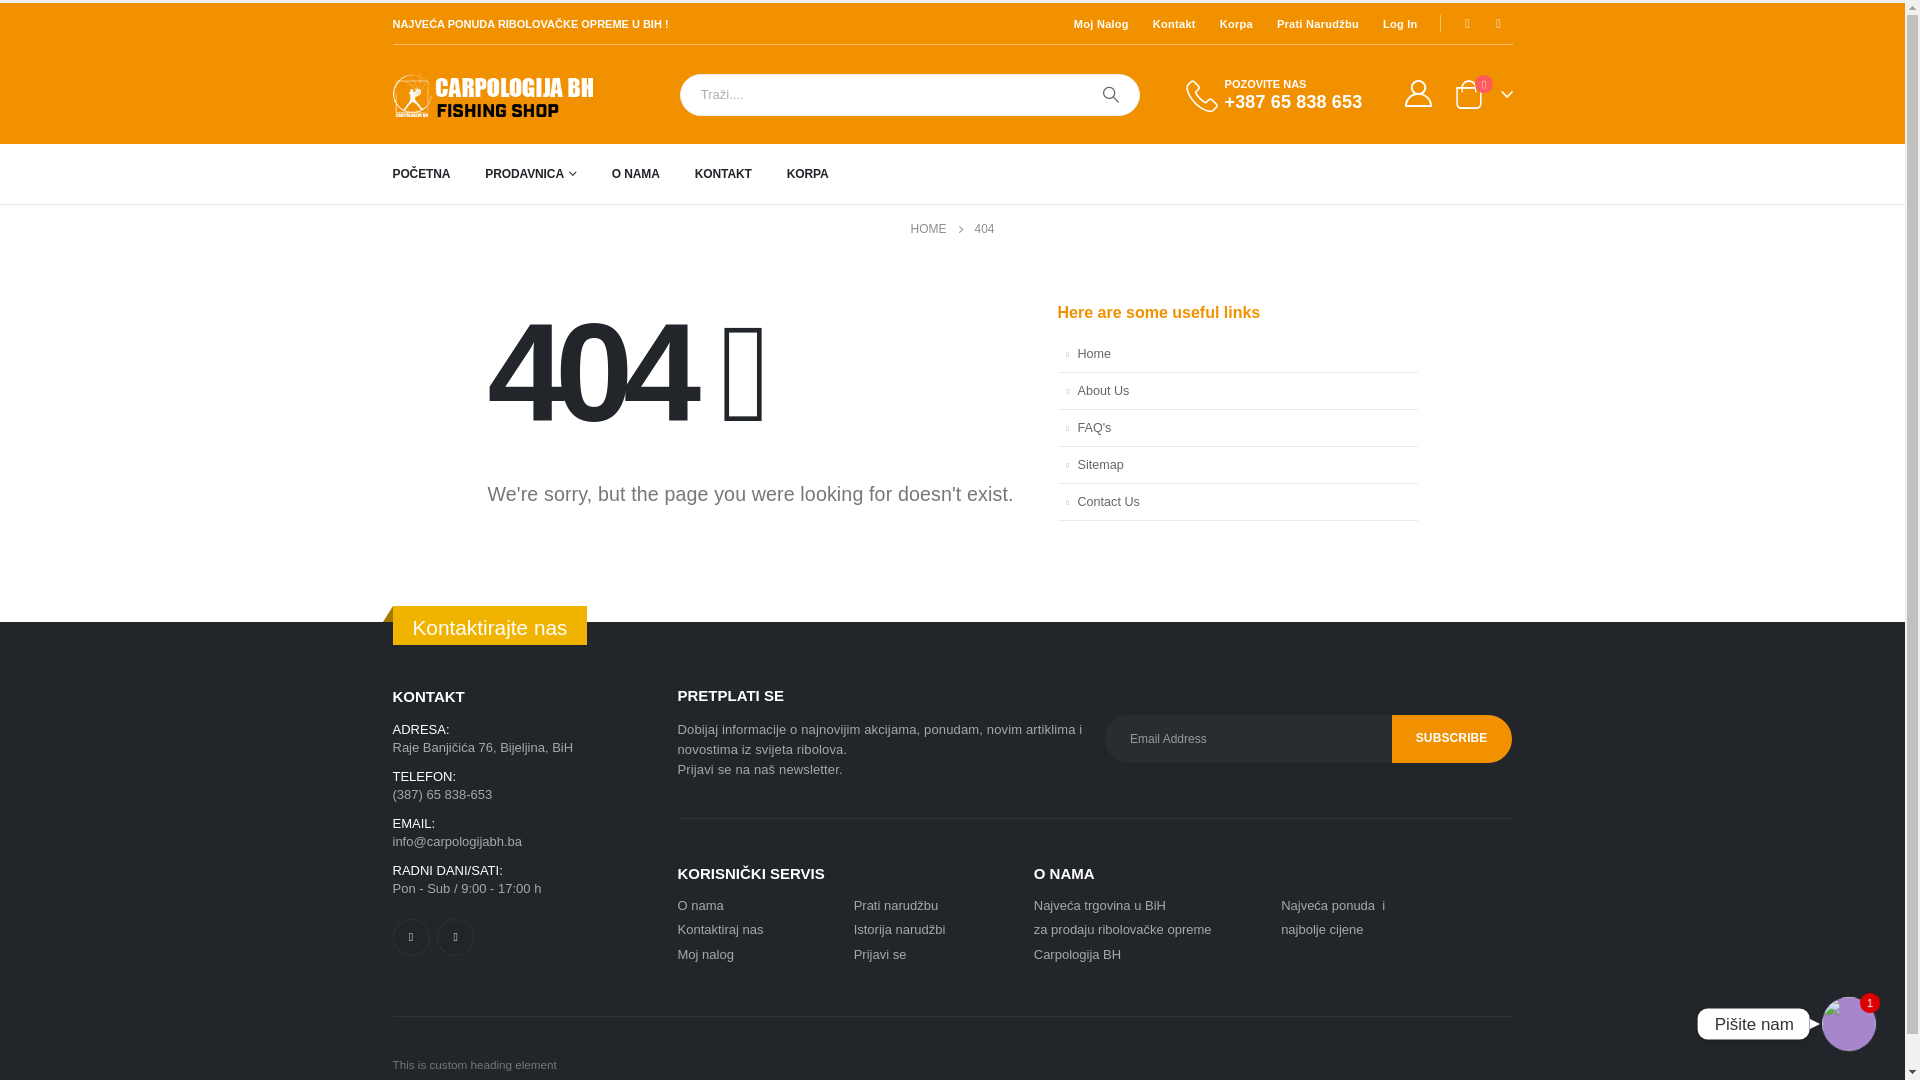  What do you see at coordinates (1098, 23) in the screenshot?
I see `Moj Nalog` at bounding box center [1098, 23].